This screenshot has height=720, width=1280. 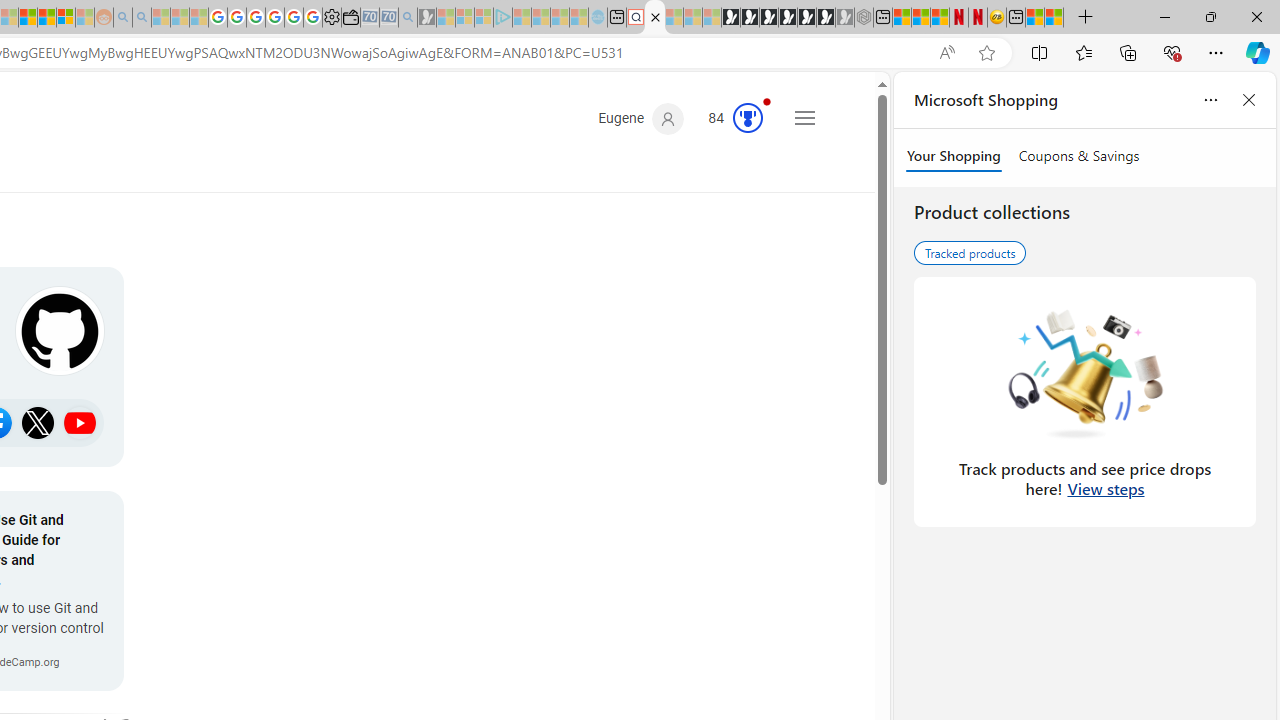 What do you see at coordinates (728, 119) in the screenshot?
I see `Microsoft Rewards 84` at bounding box center [728, 119].